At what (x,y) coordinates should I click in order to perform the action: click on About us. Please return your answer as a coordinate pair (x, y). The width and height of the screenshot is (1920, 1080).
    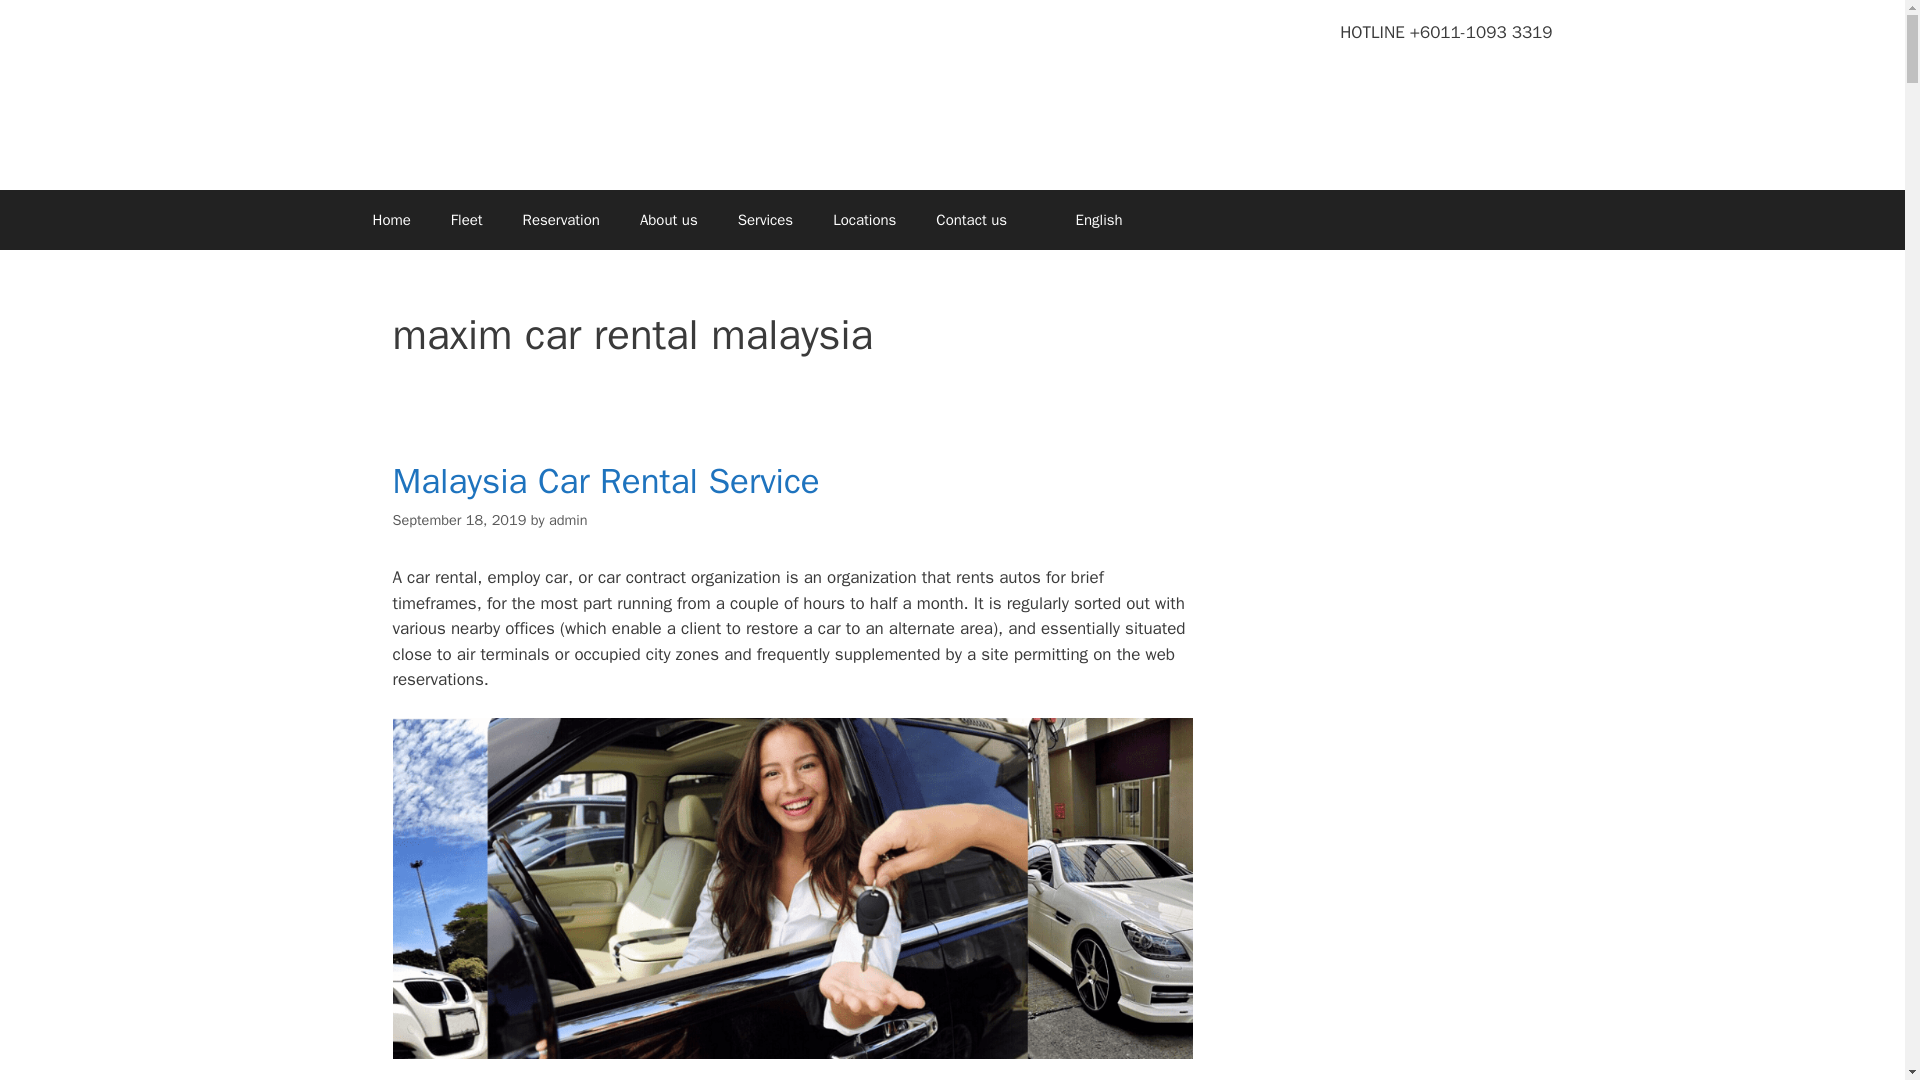
    Looking at the image, I should click on (669, 220).